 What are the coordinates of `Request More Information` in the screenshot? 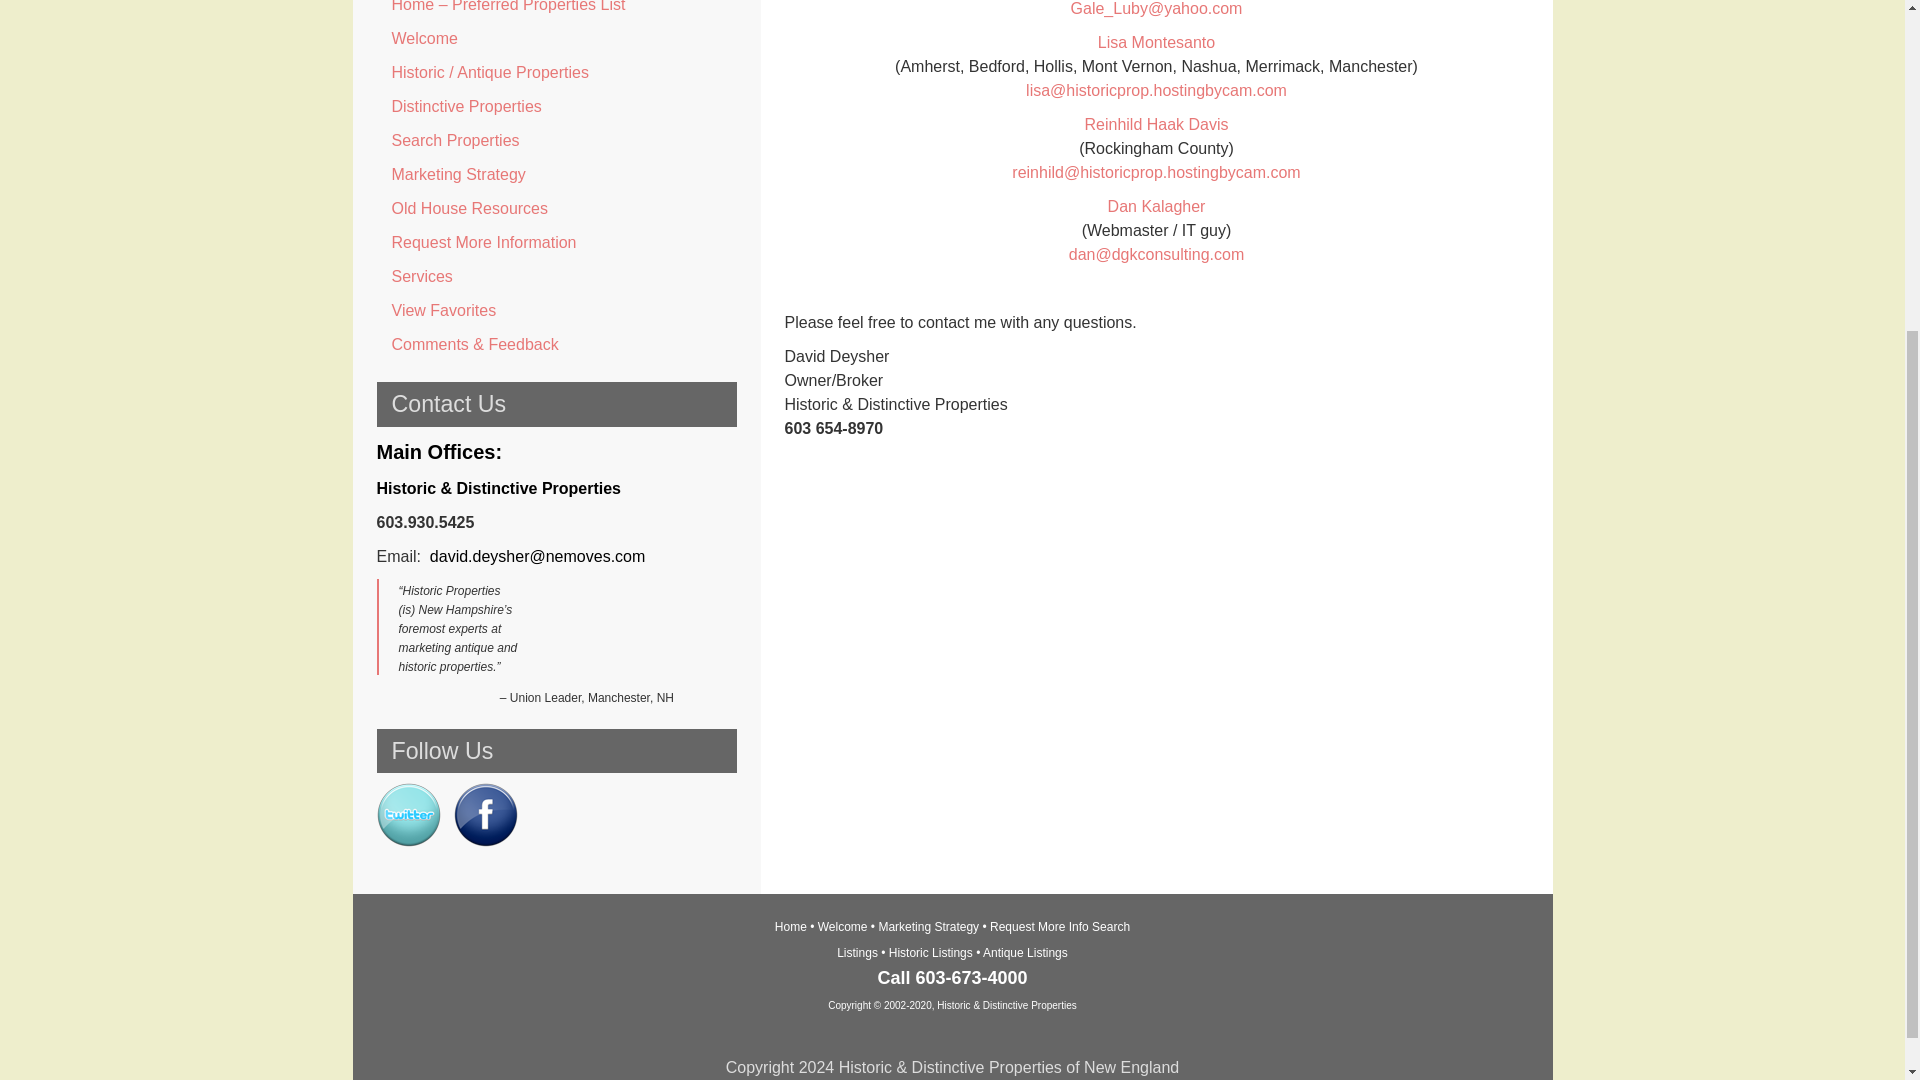 It's located at (556, 242).